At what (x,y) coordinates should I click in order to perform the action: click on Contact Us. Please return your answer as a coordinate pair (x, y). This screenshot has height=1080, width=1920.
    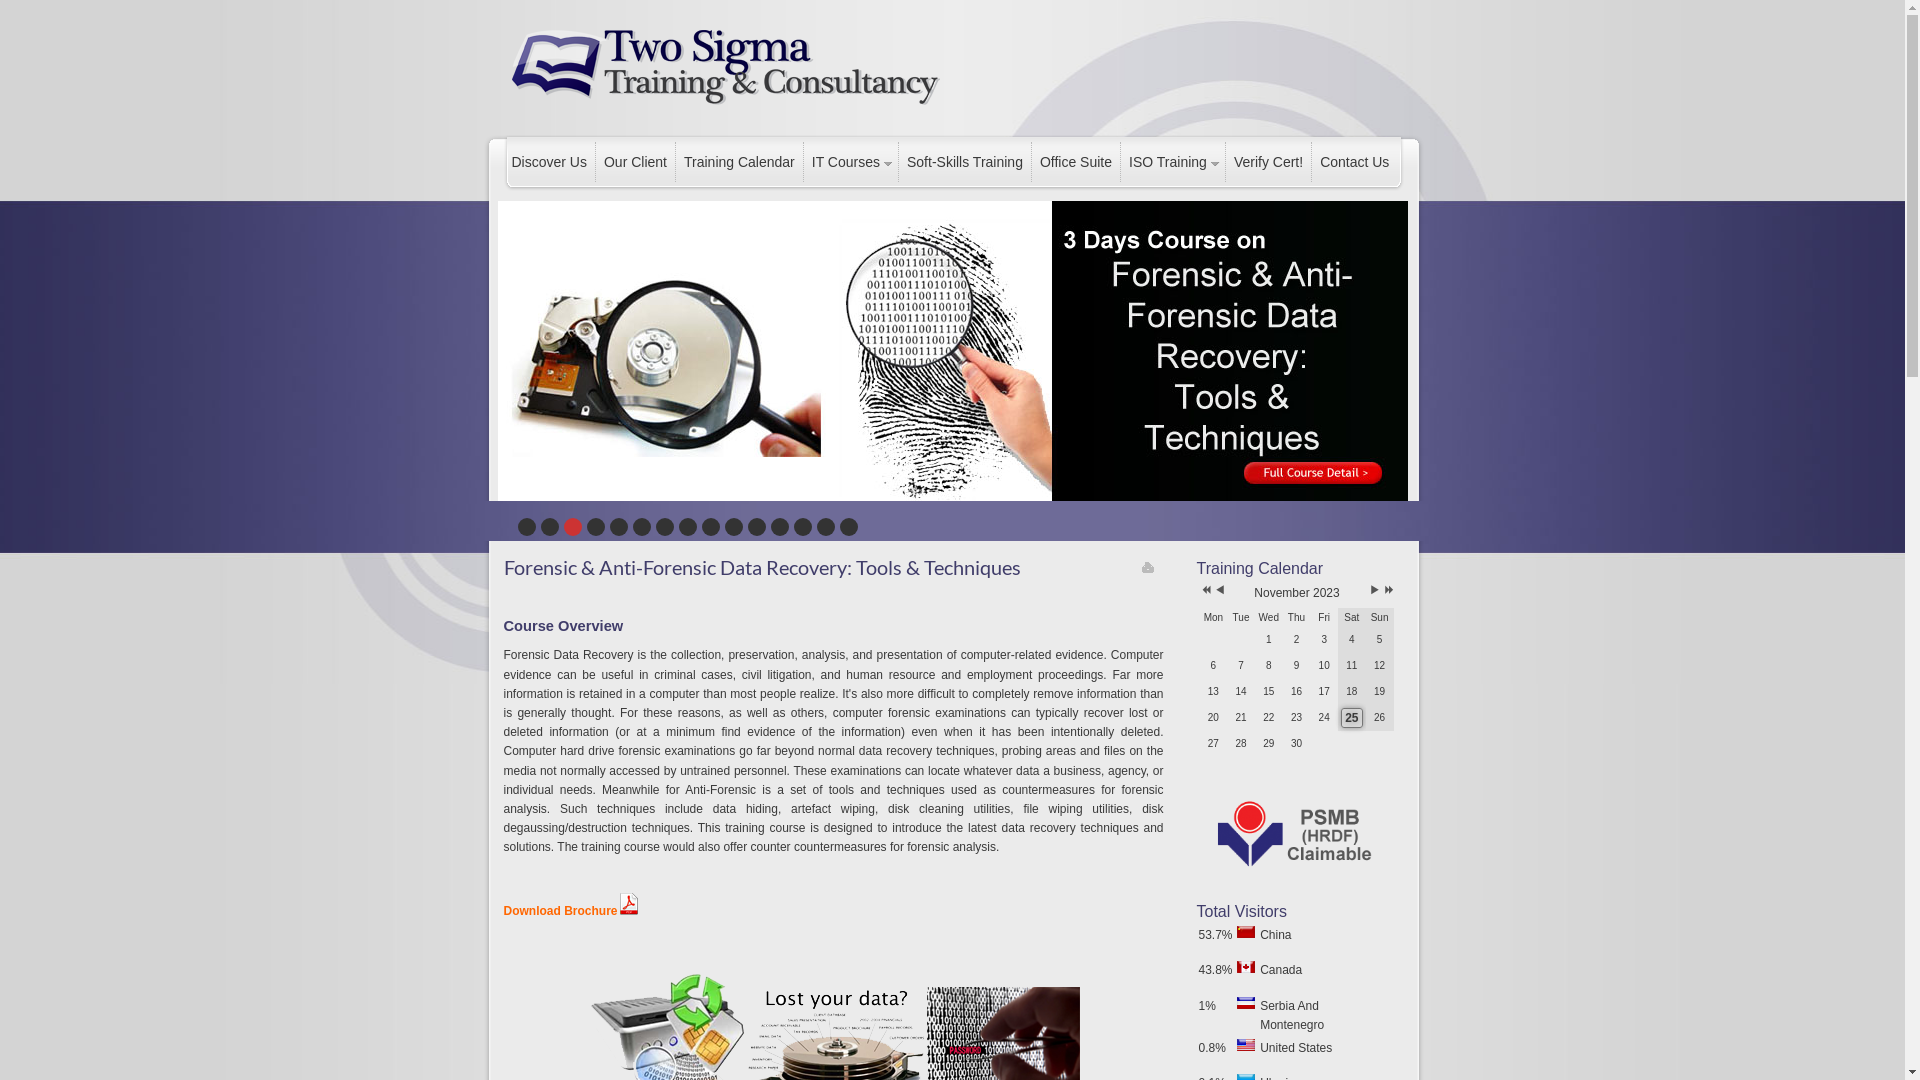
    Looking at the image, I should click on (1354, 162).